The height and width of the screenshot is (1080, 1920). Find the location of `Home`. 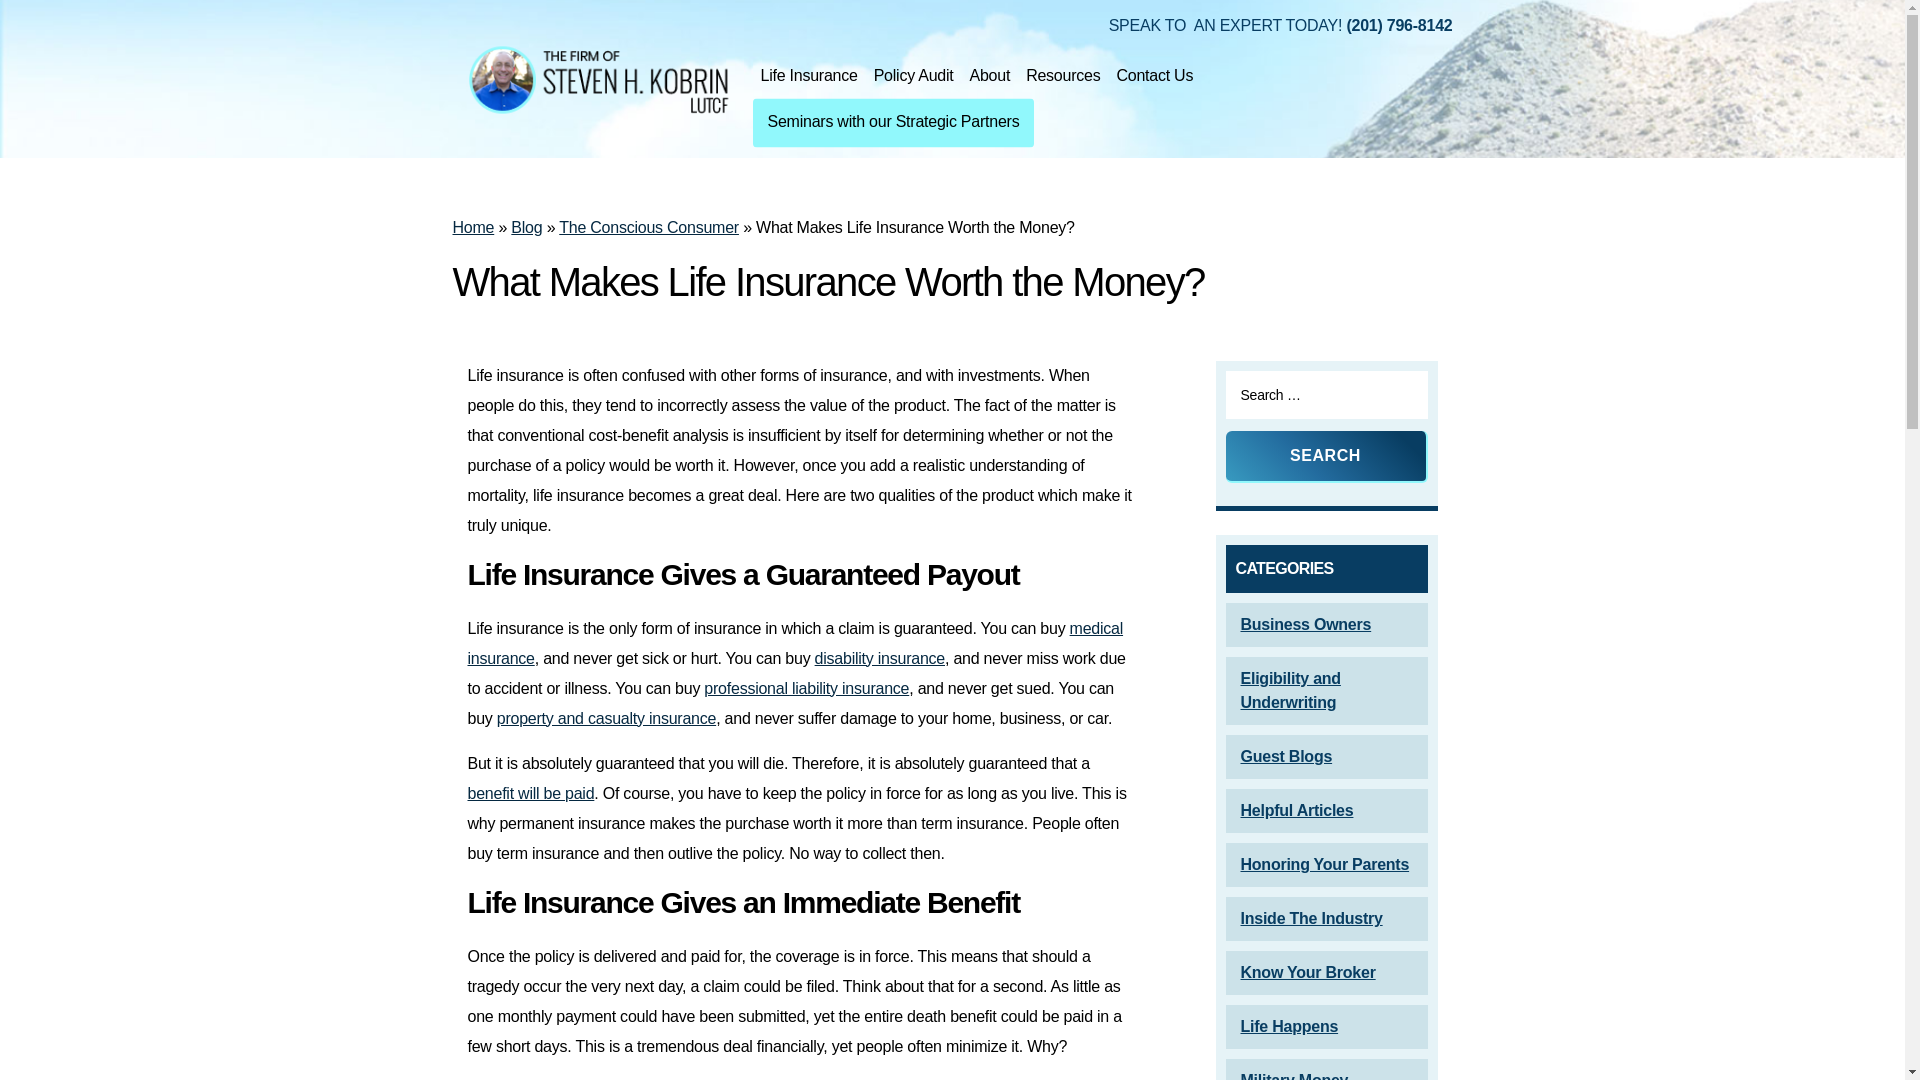

Home is located at coordinates (472, 228).